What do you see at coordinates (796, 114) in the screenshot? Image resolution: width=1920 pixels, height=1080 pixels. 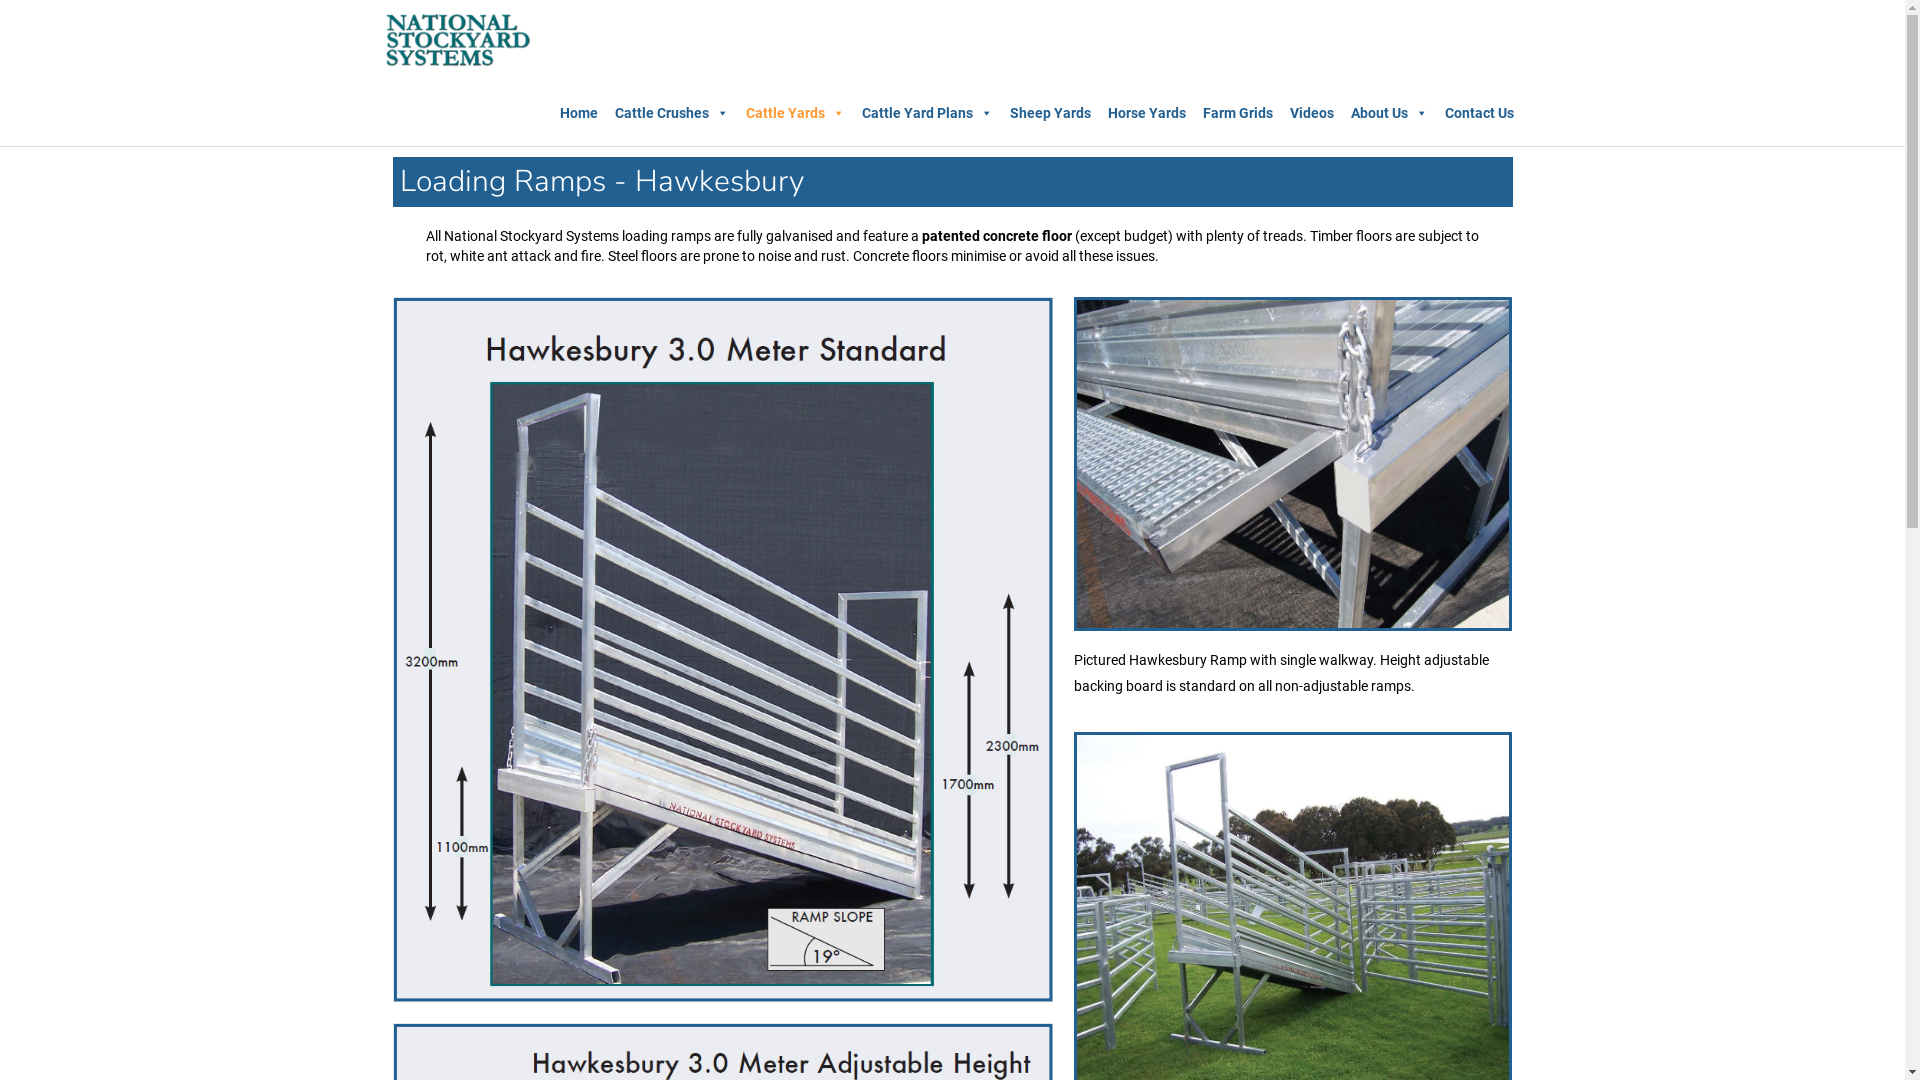 I see `Cattle Yards` at bounding box center [796, 114].